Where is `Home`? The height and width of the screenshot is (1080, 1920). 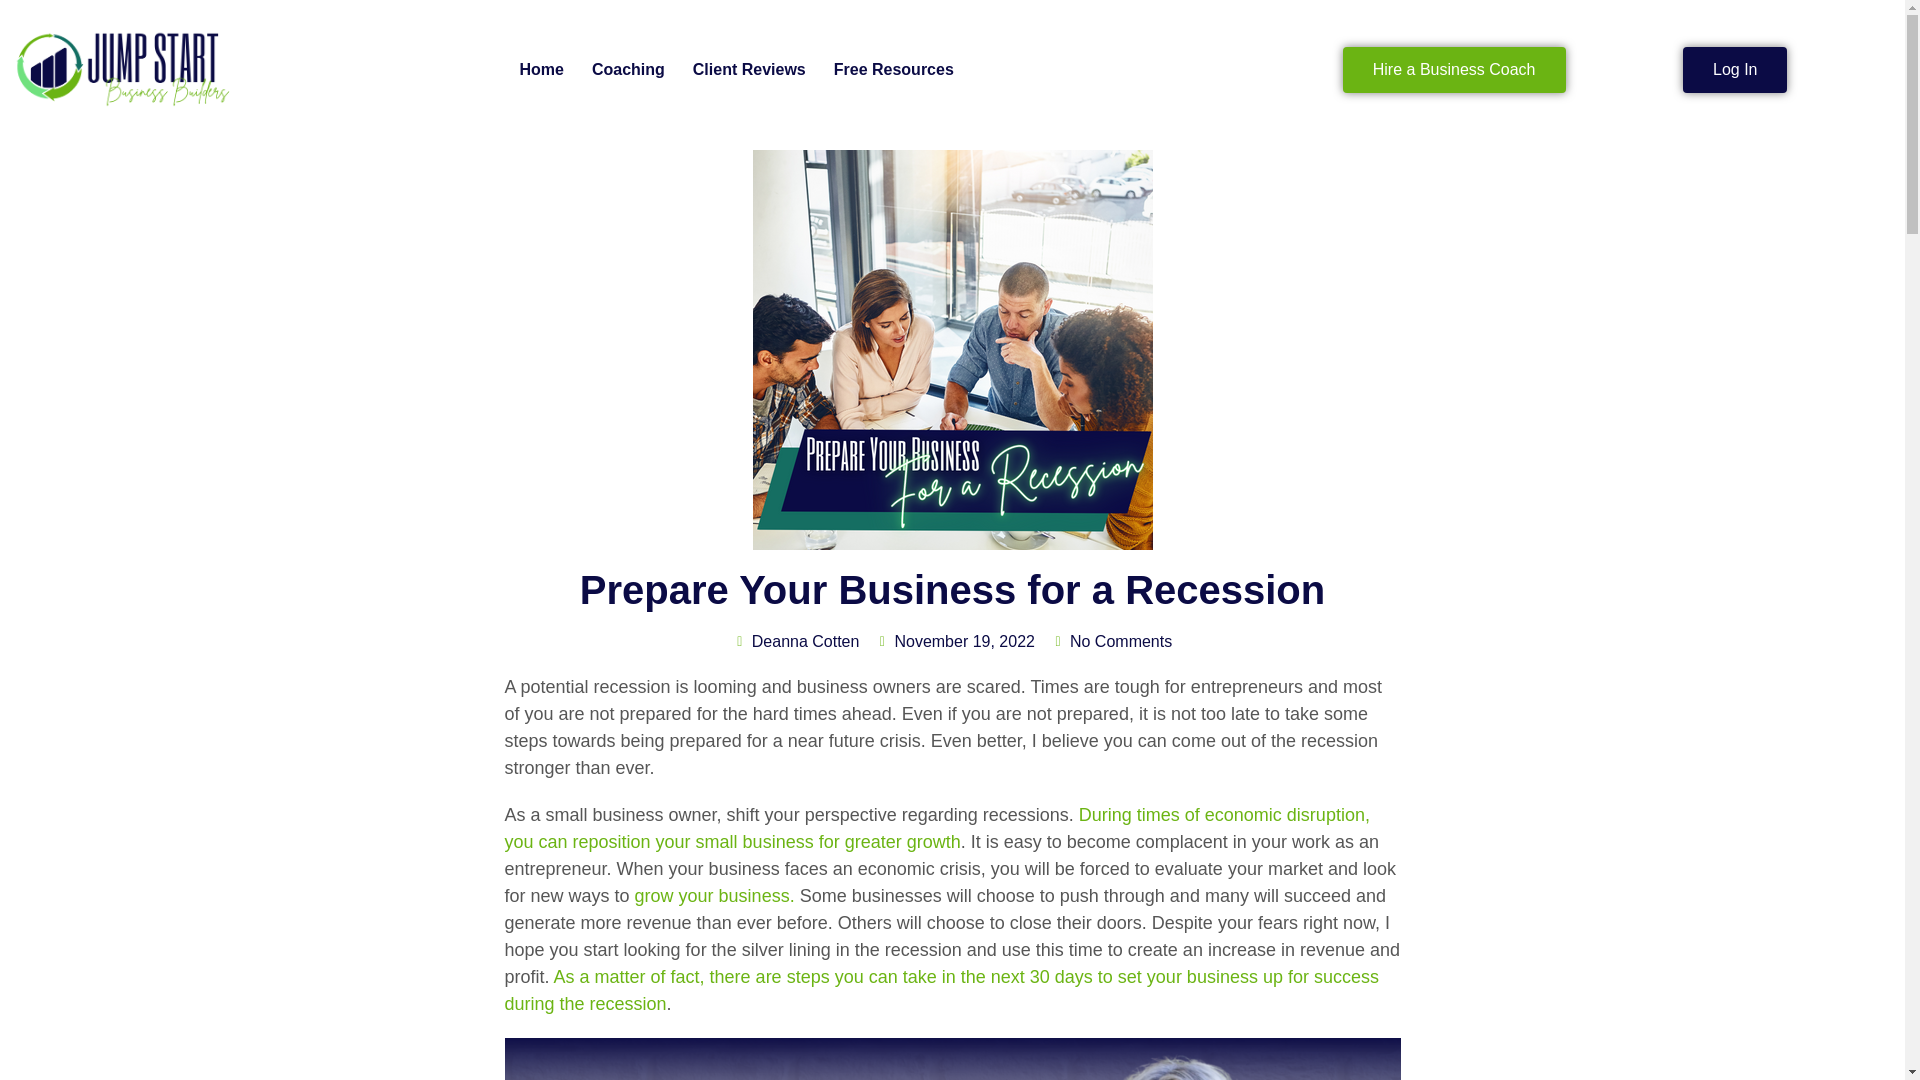 Home is located at coordinates (540, 70).